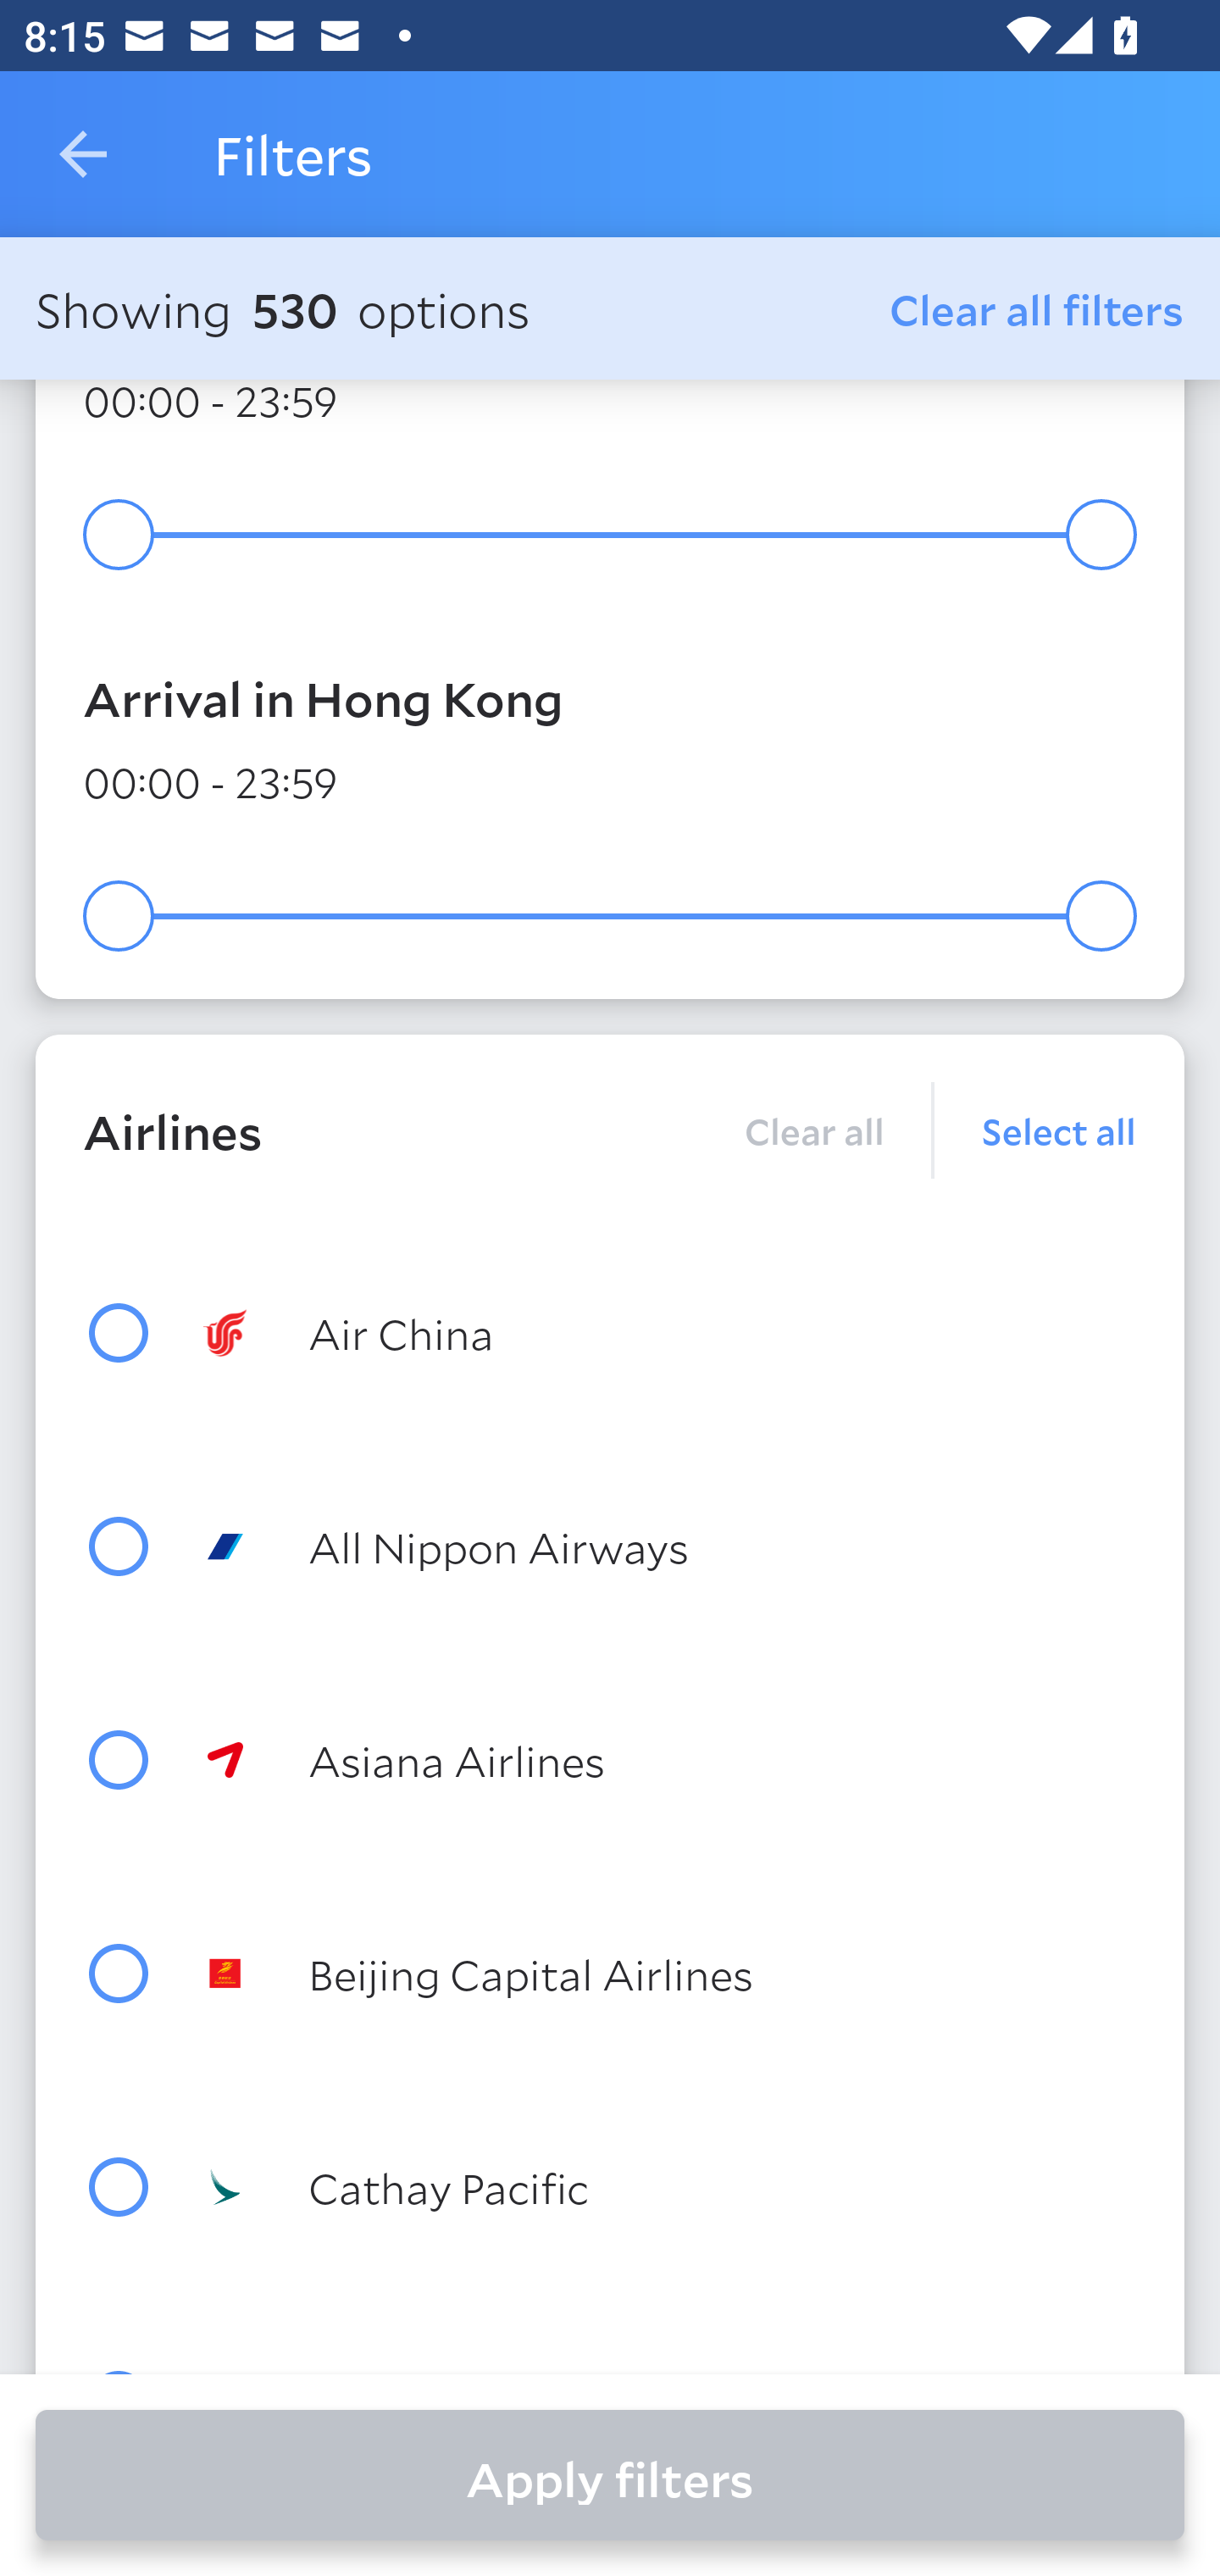  I want to click on Beijing Capital Airlines, so click(669, 1973).